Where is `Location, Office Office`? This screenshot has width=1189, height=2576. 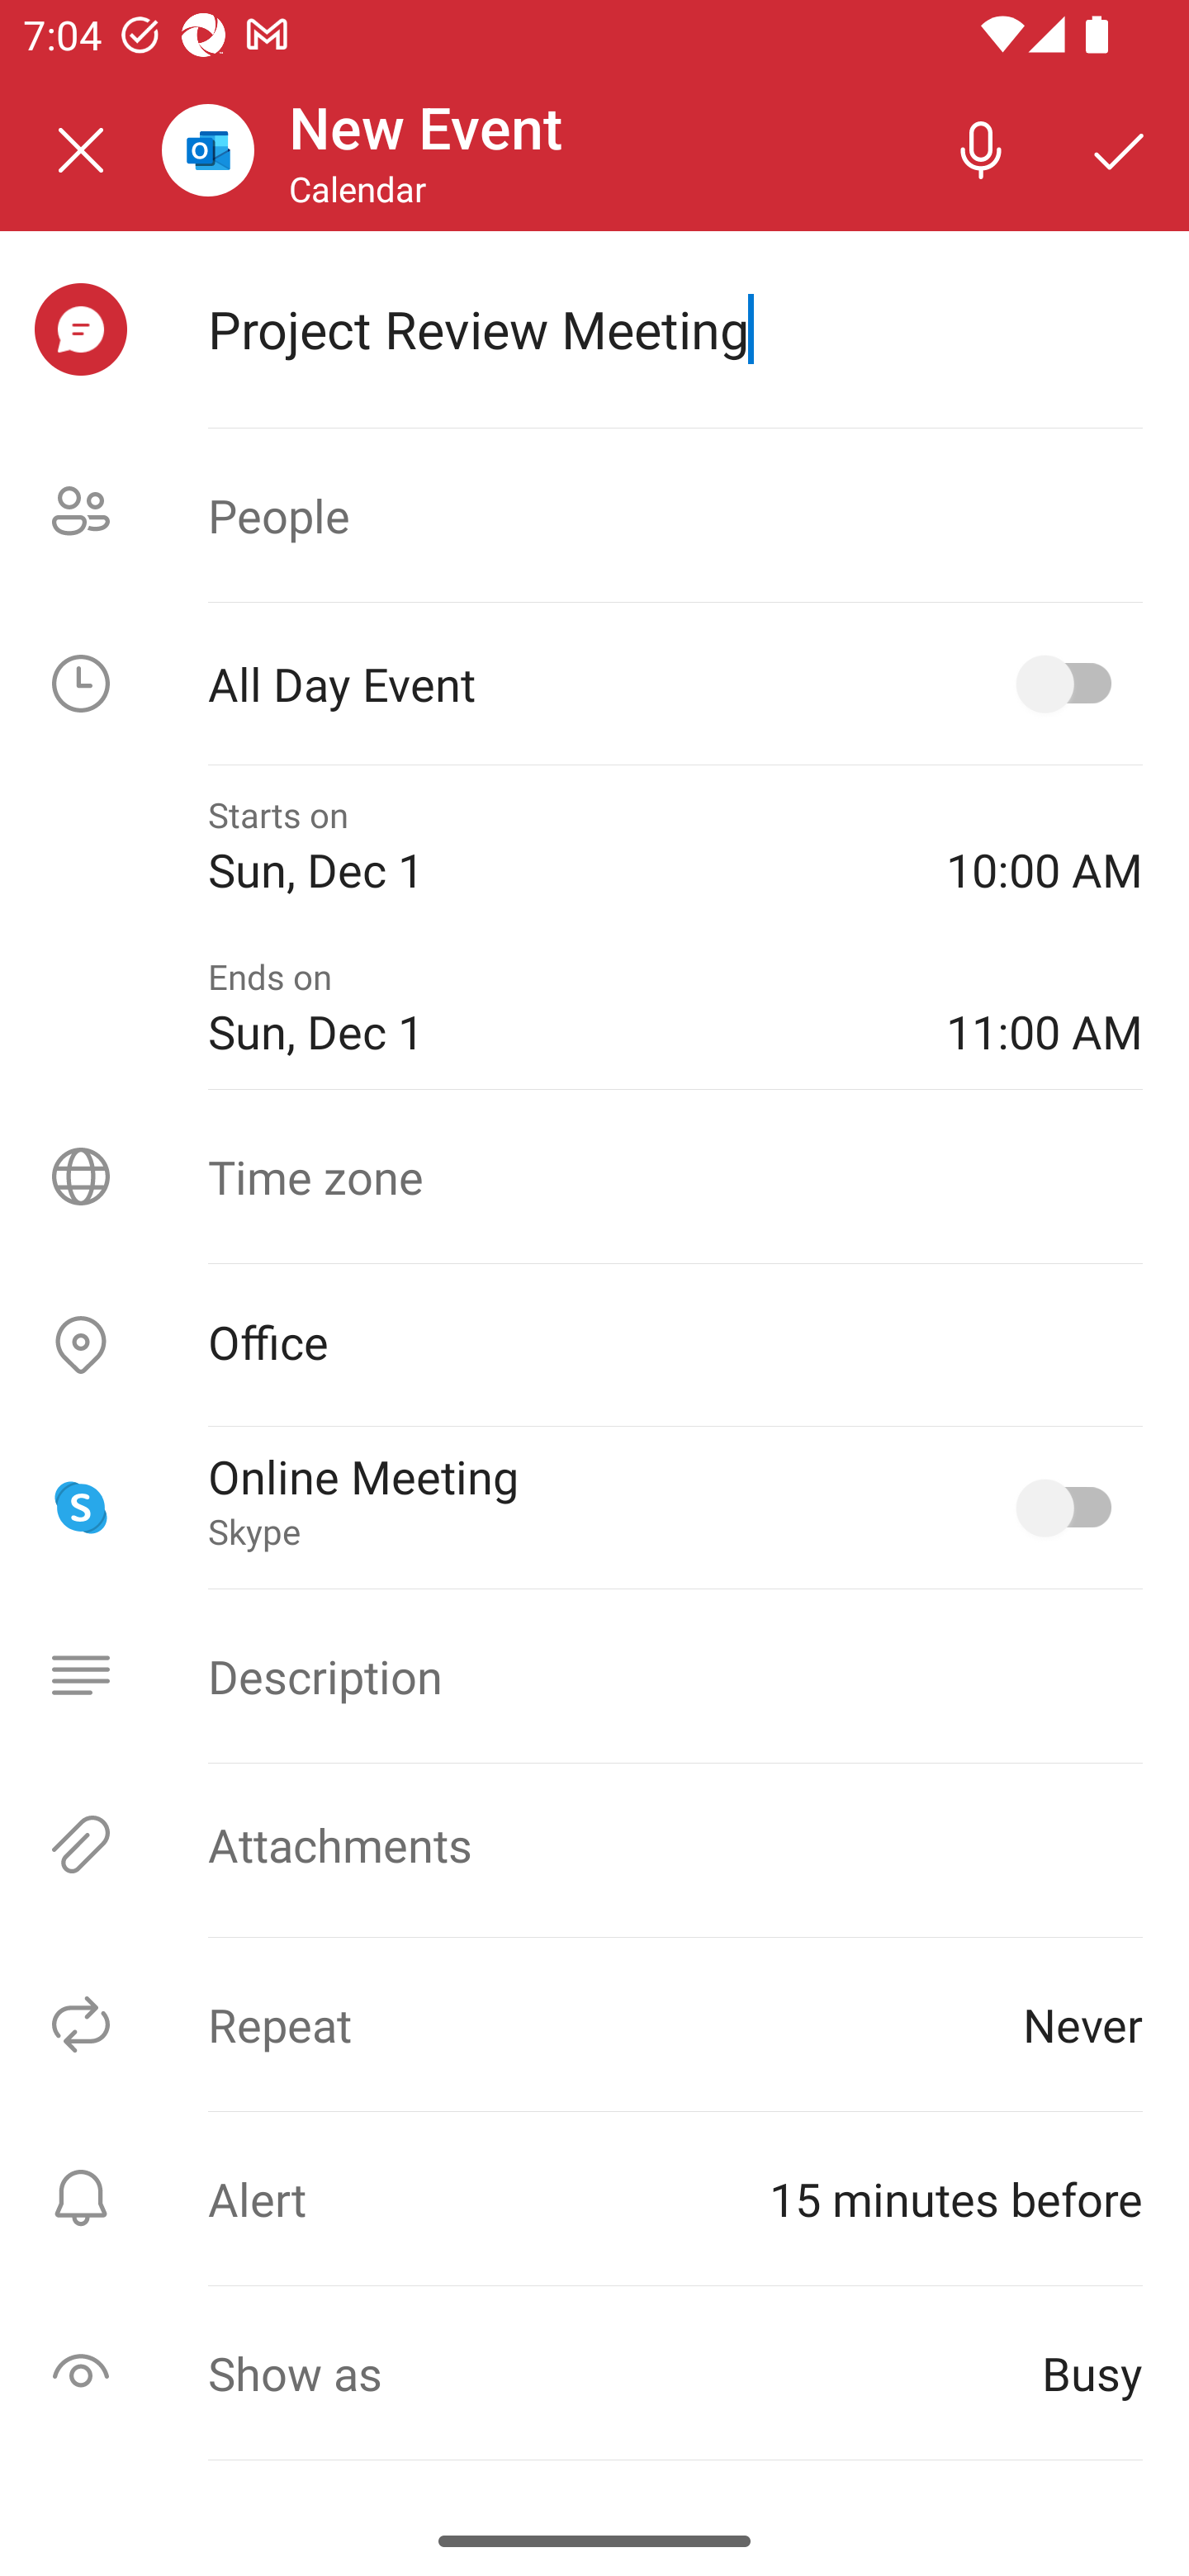 Location, Office Office is located at coordinates (594, 1346).